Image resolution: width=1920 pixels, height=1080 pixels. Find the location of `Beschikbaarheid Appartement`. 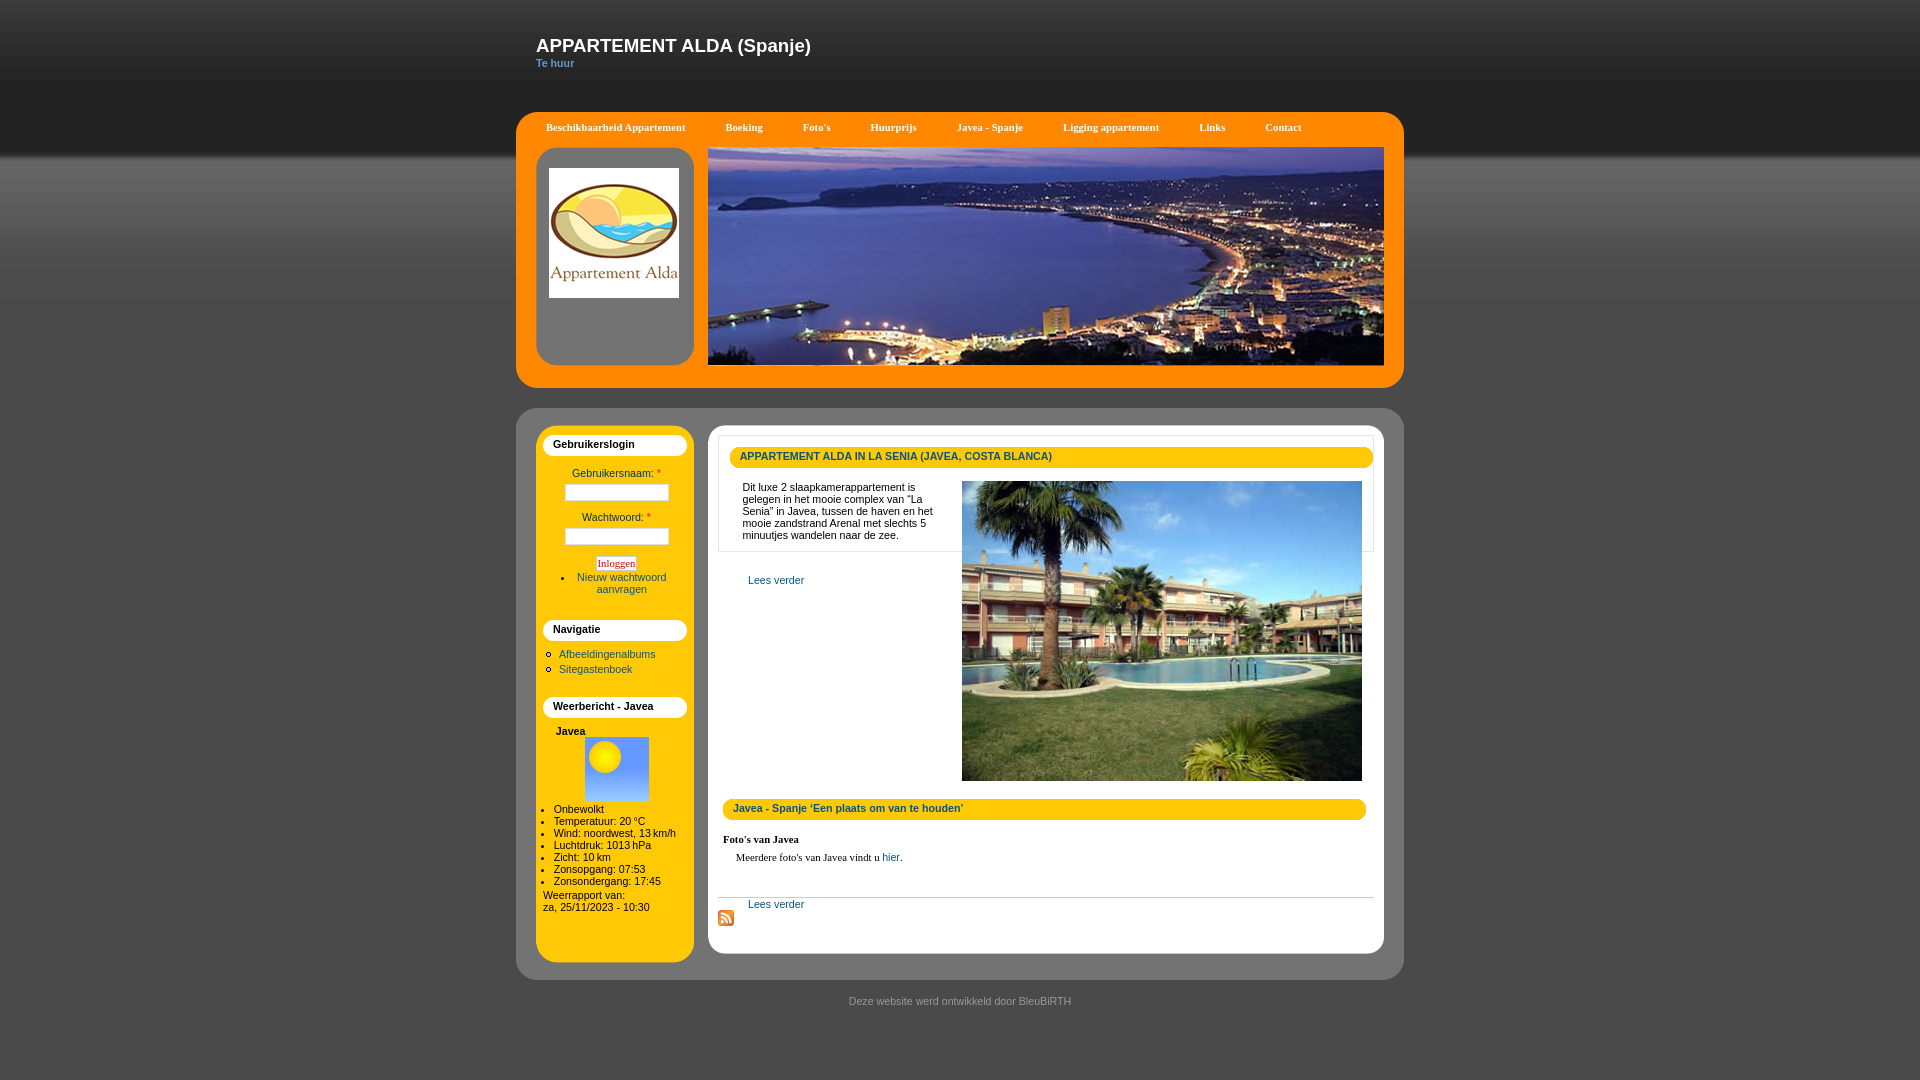

Beschikbaarheid Appartement is located at coordinates (616, 128).